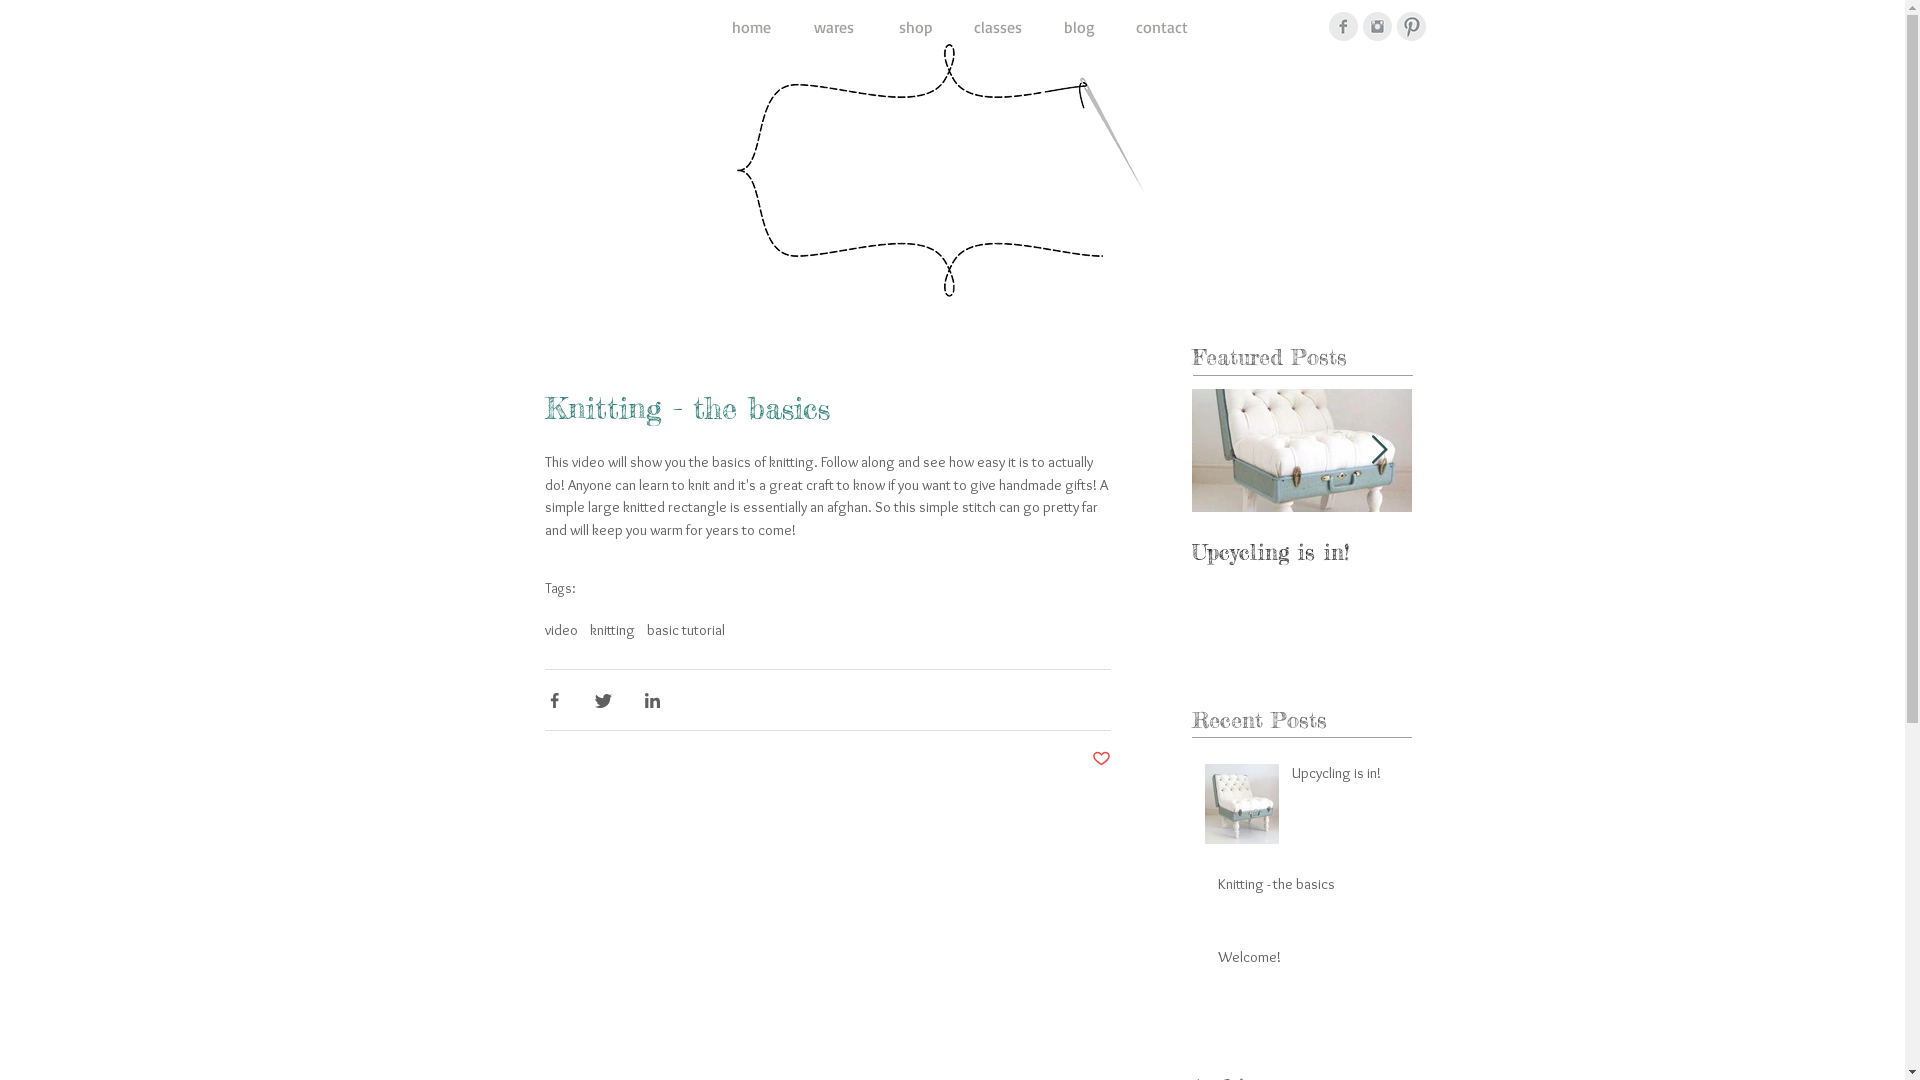  Describe the element at coordinates (560, 630) in the screenshot. I see `video` at that location.